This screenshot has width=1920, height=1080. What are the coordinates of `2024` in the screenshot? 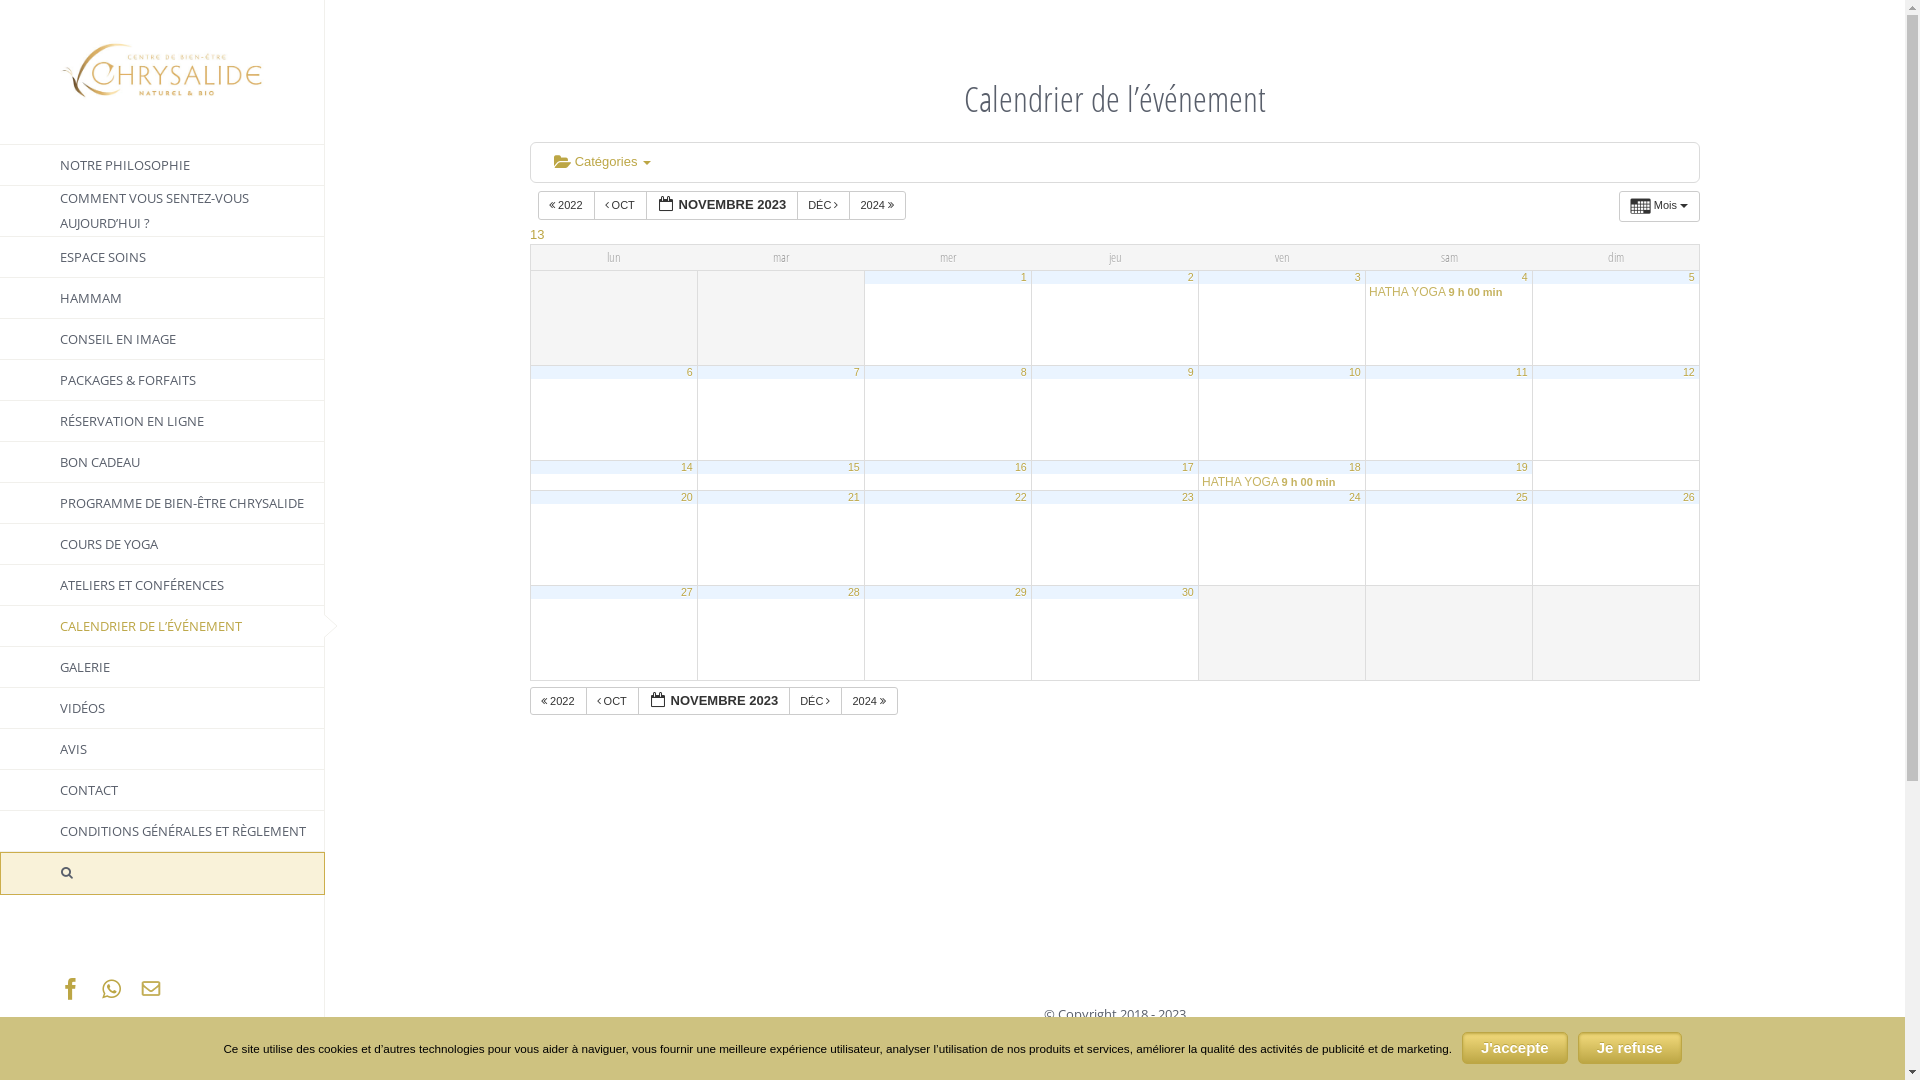 It's located at (870, 700).